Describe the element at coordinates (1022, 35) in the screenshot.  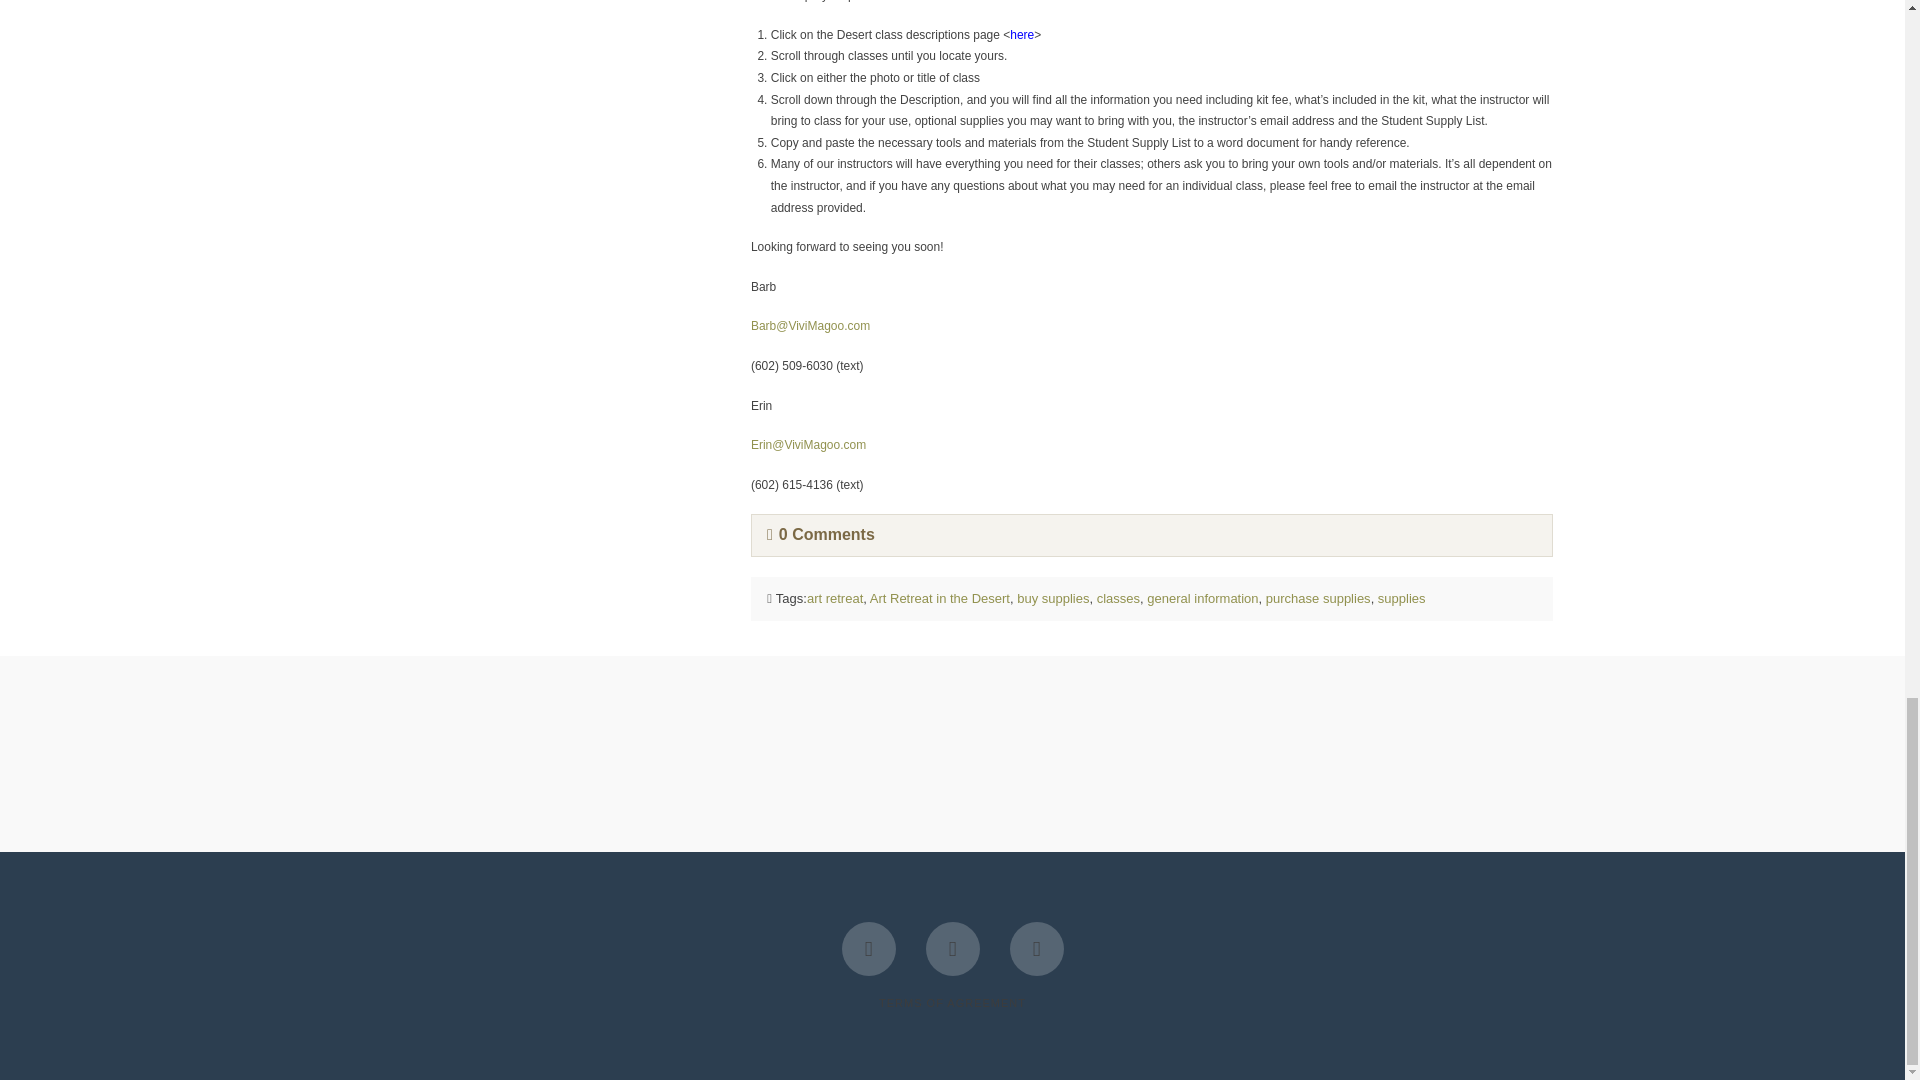
I see `here` at that location.